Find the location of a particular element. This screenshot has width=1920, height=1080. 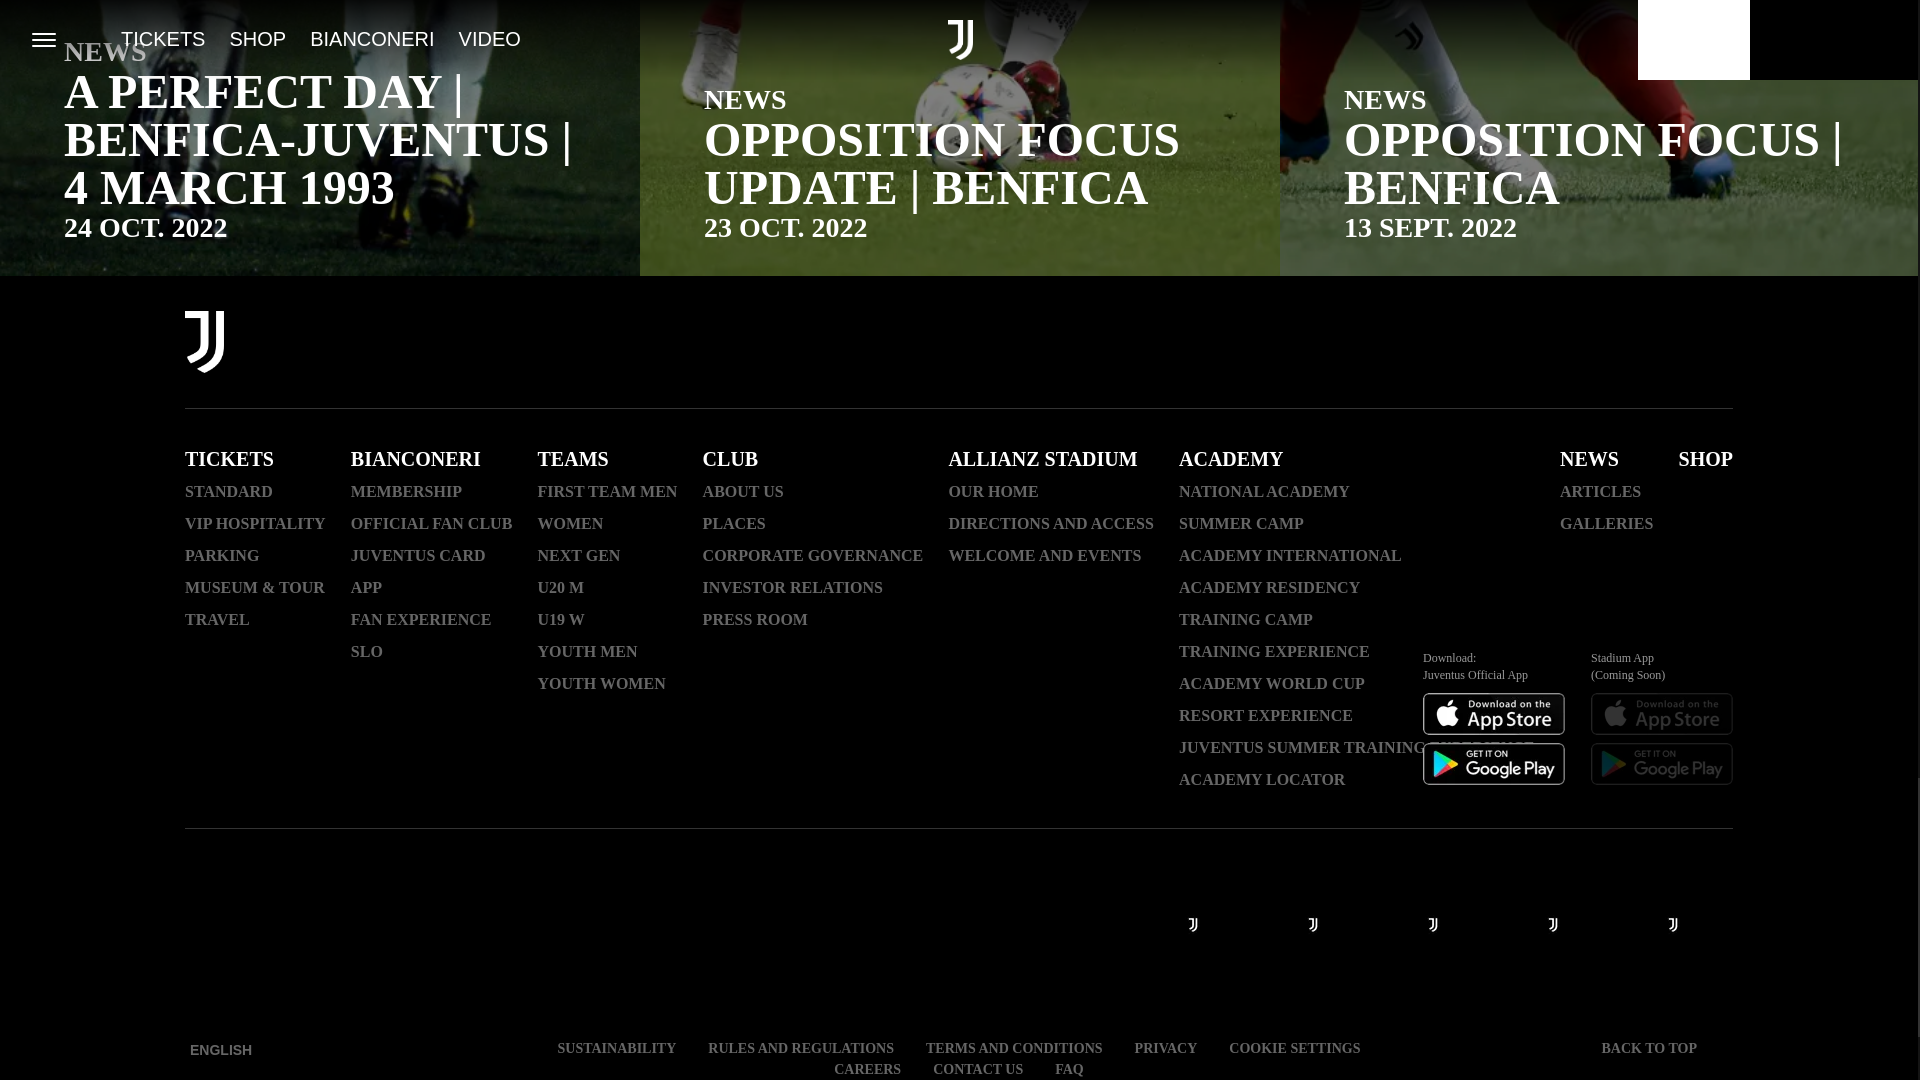

Instagram is located at coordinates (1404, 344).